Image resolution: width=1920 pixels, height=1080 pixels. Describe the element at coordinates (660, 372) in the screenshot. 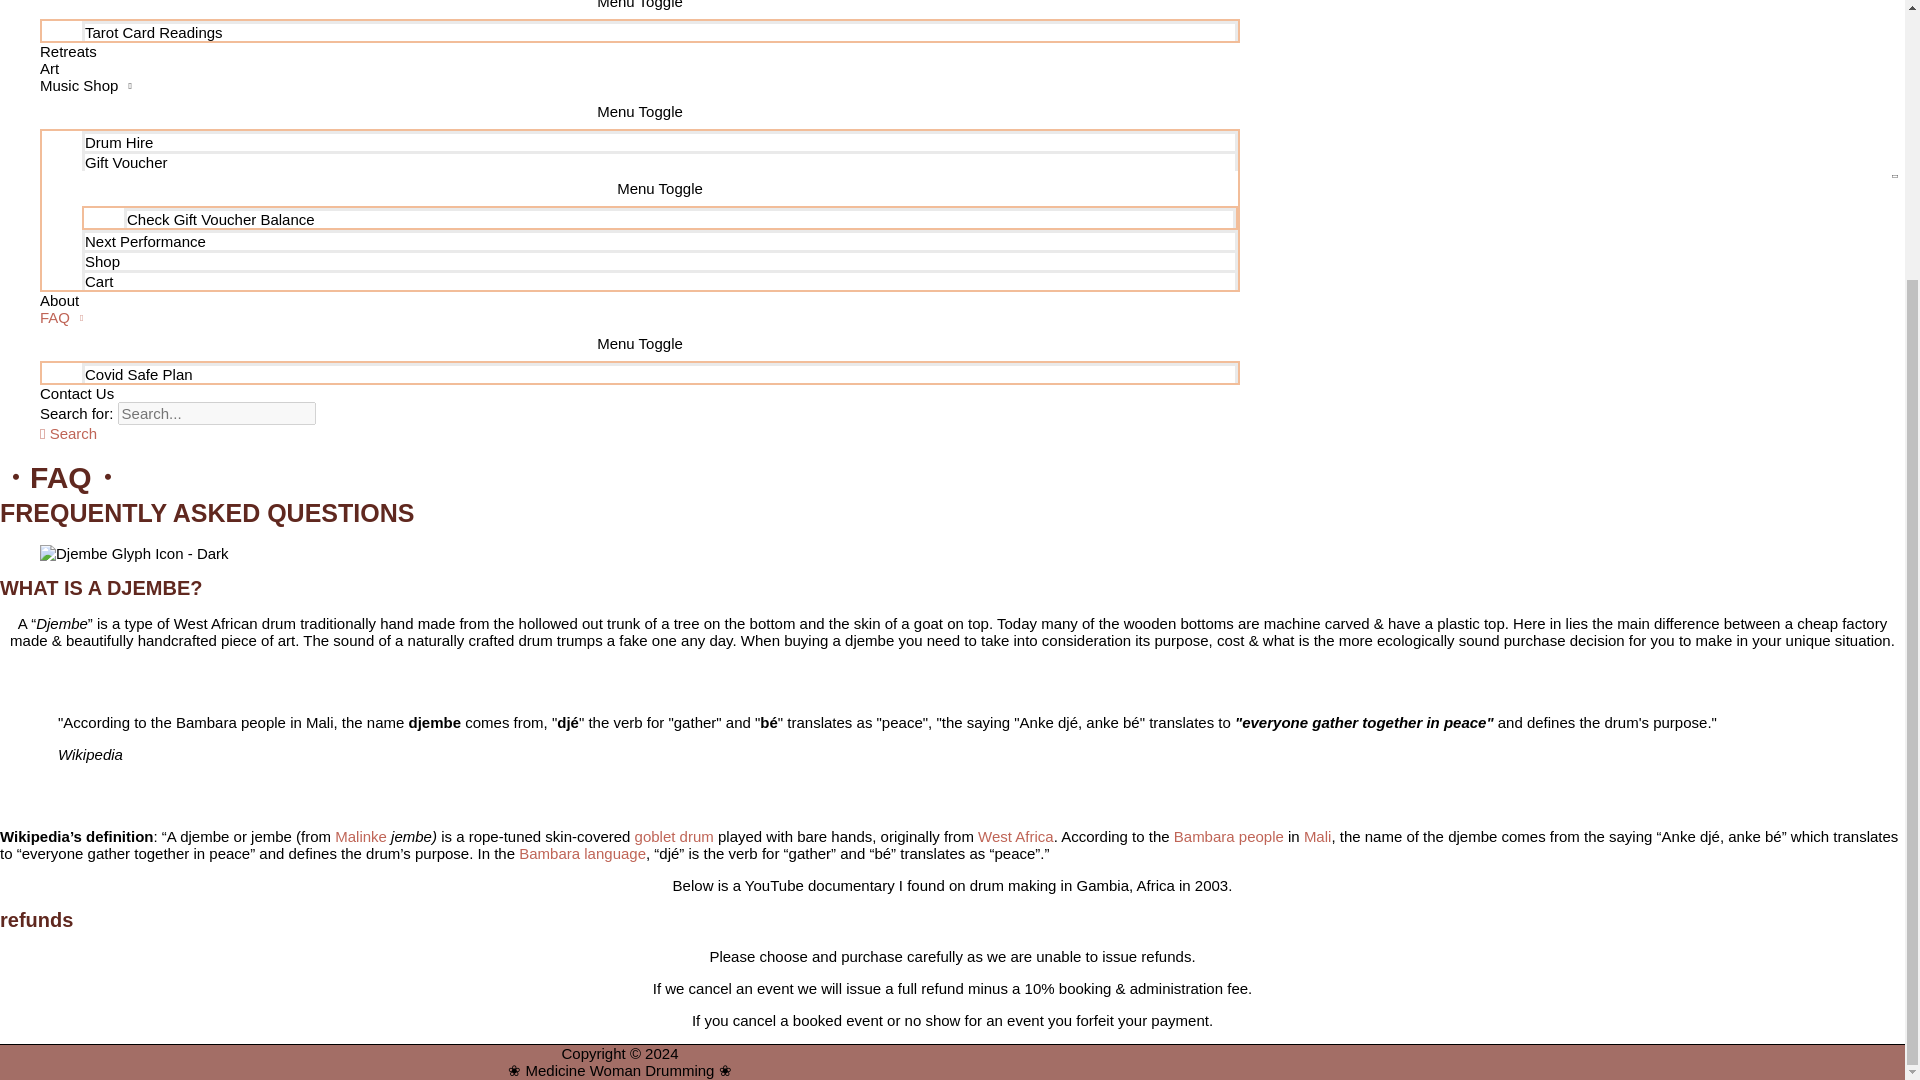

I see `Covid Safe Plan` at that location.